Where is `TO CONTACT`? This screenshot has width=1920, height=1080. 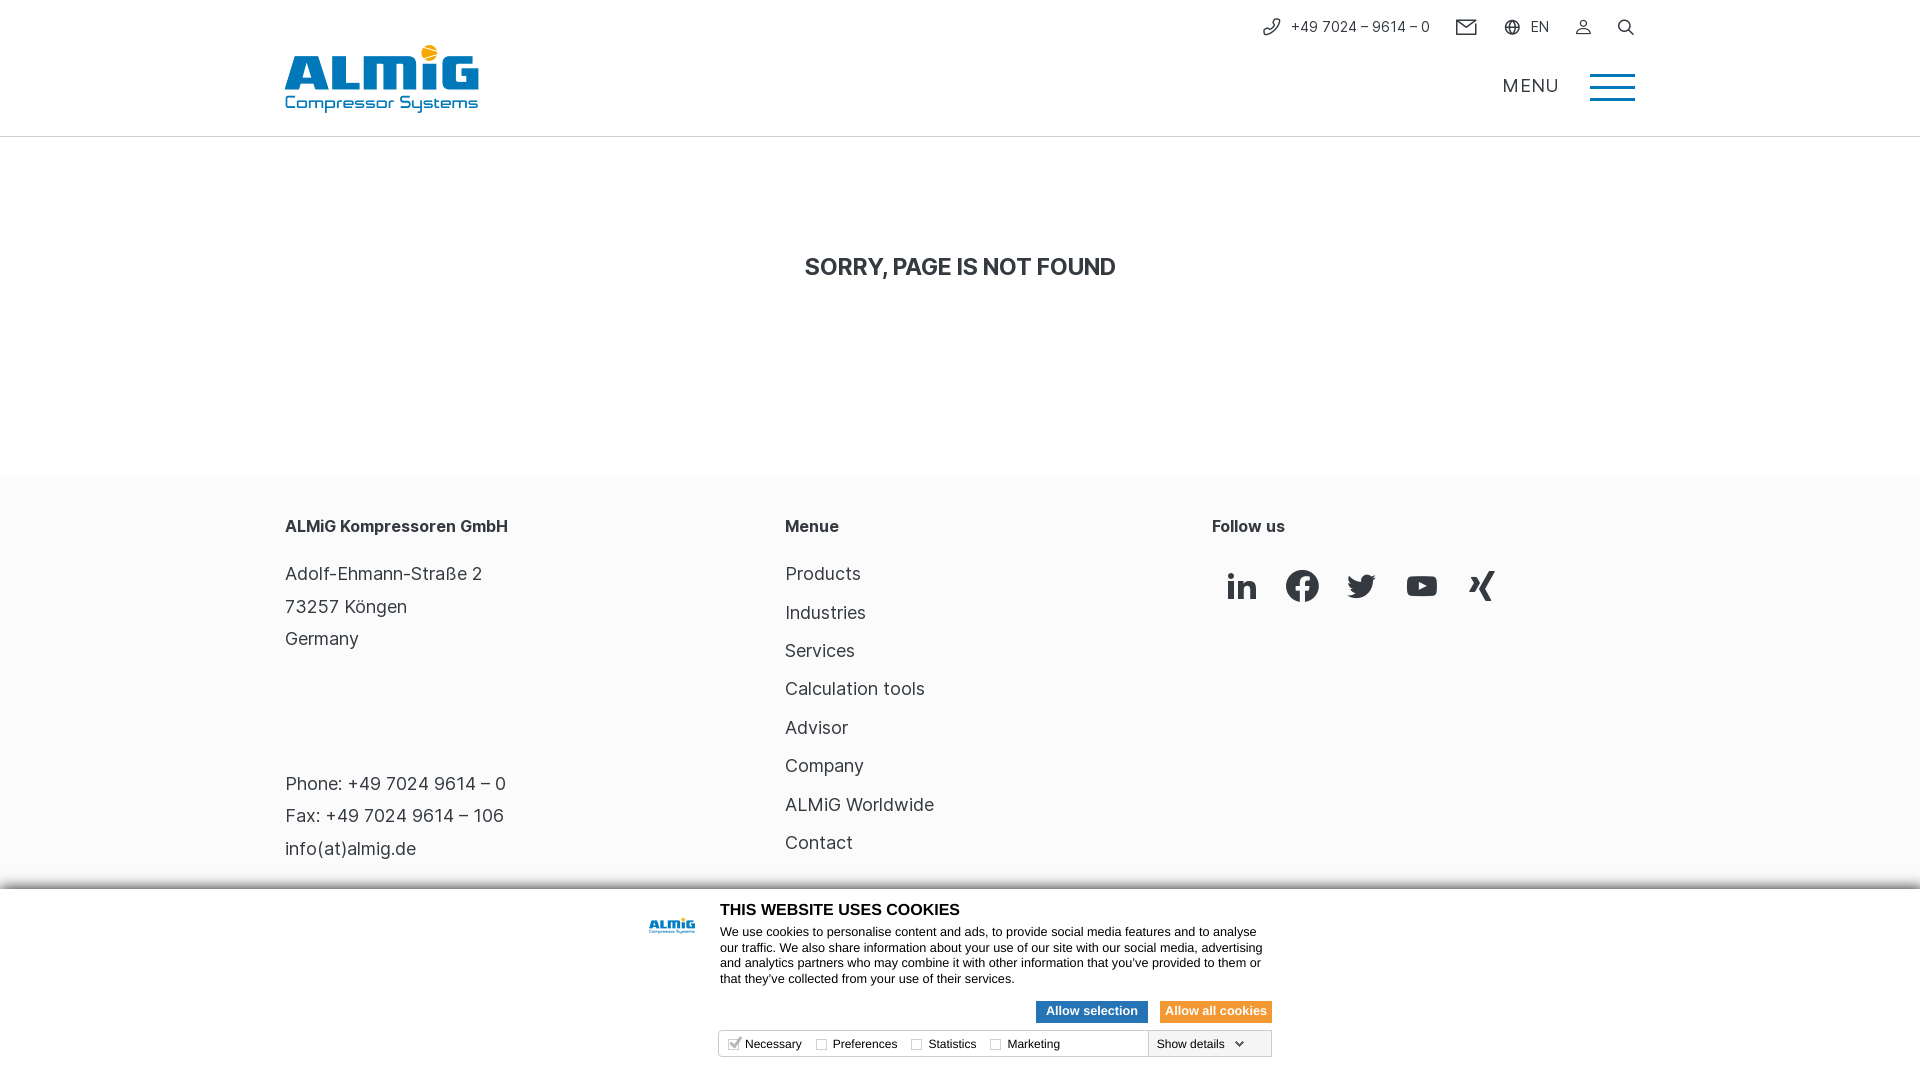
TO CONTACT is located at coordinates (340, 922).